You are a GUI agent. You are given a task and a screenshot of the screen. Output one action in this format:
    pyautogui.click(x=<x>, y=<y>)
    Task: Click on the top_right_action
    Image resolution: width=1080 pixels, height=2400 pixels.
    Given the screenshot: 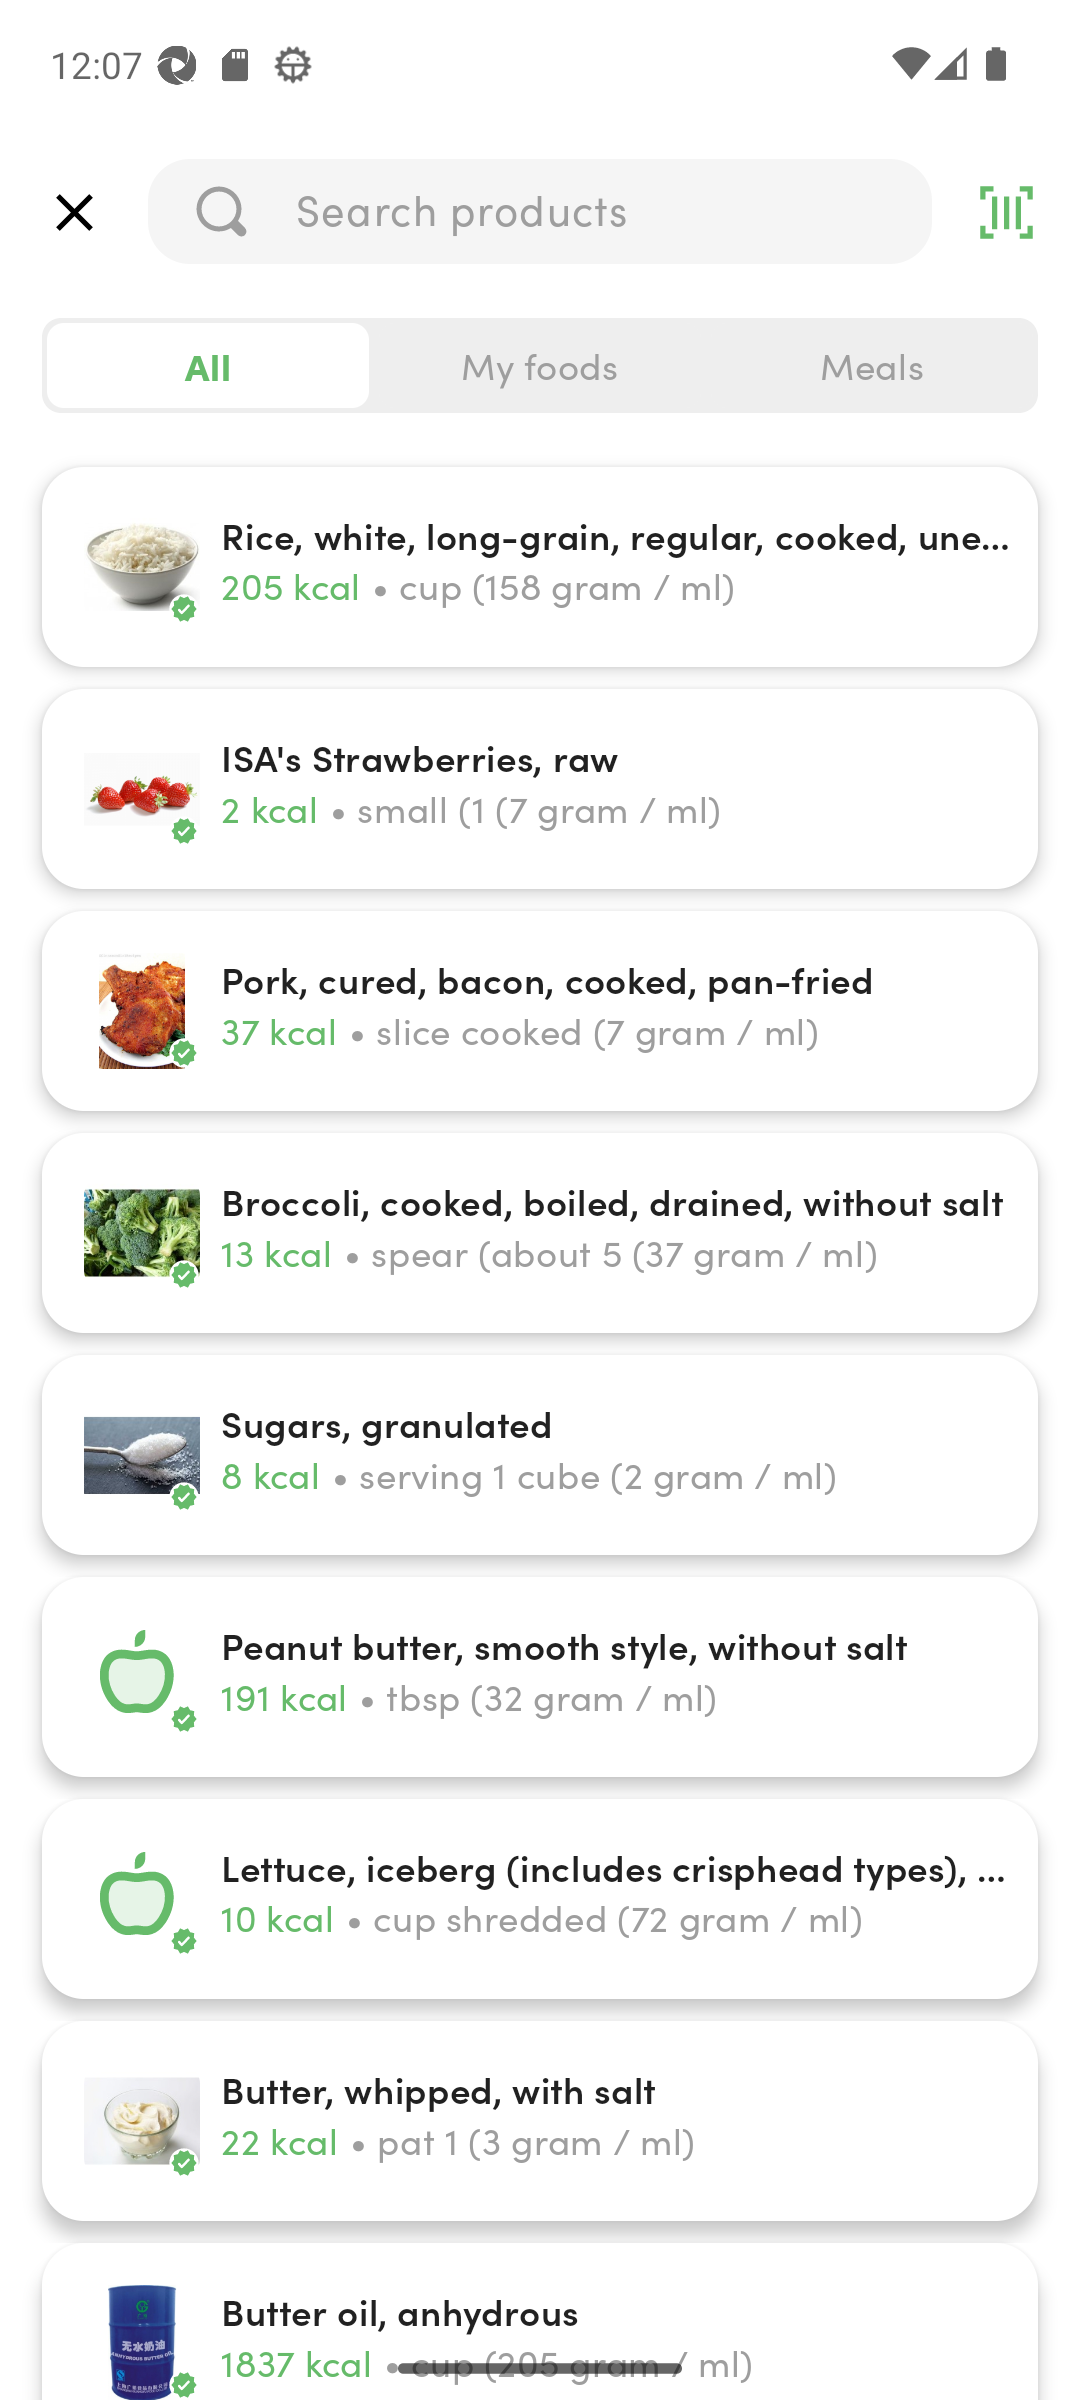 What is the action you would take?
    pyautogui.click(x=1006, y=212)
    